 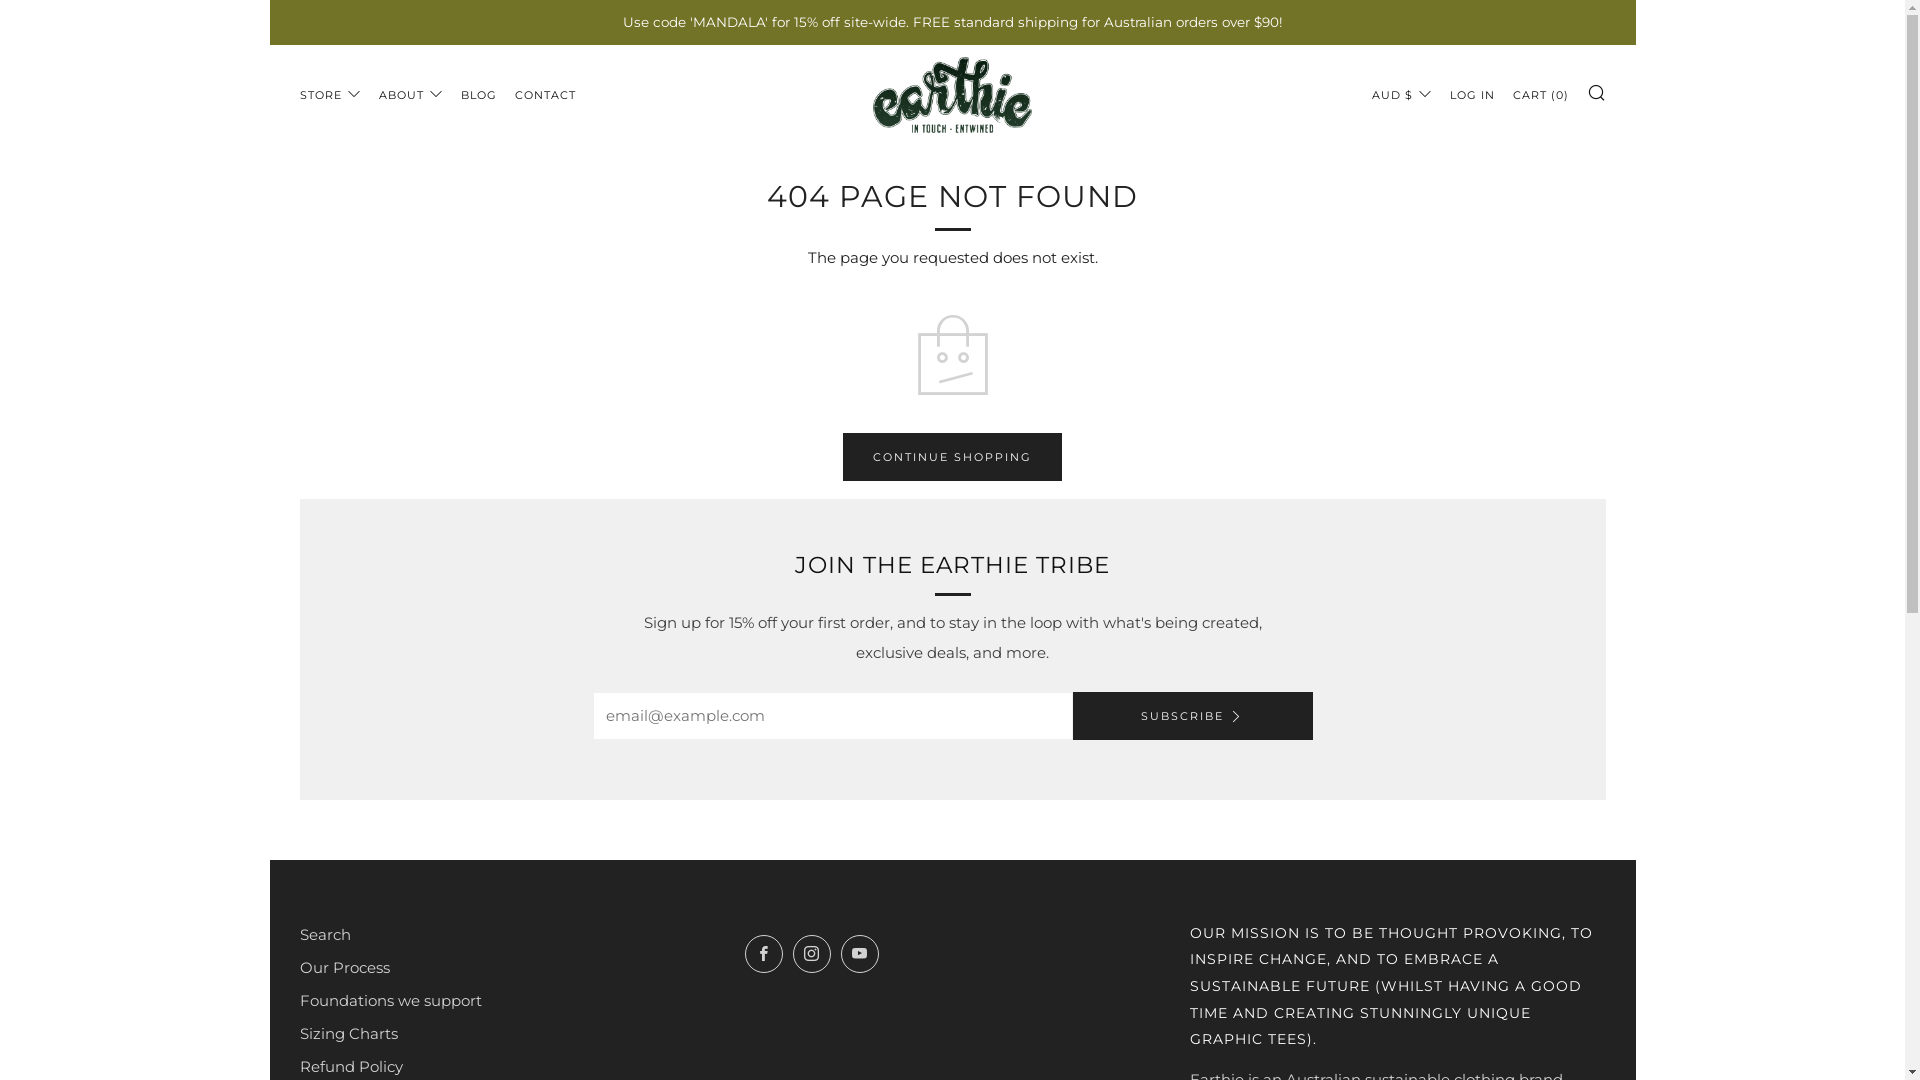 What do you see at coordinates (391, 1000) in the screenshot?
I see `Foundations we support` at bounding box center [391, 1000].